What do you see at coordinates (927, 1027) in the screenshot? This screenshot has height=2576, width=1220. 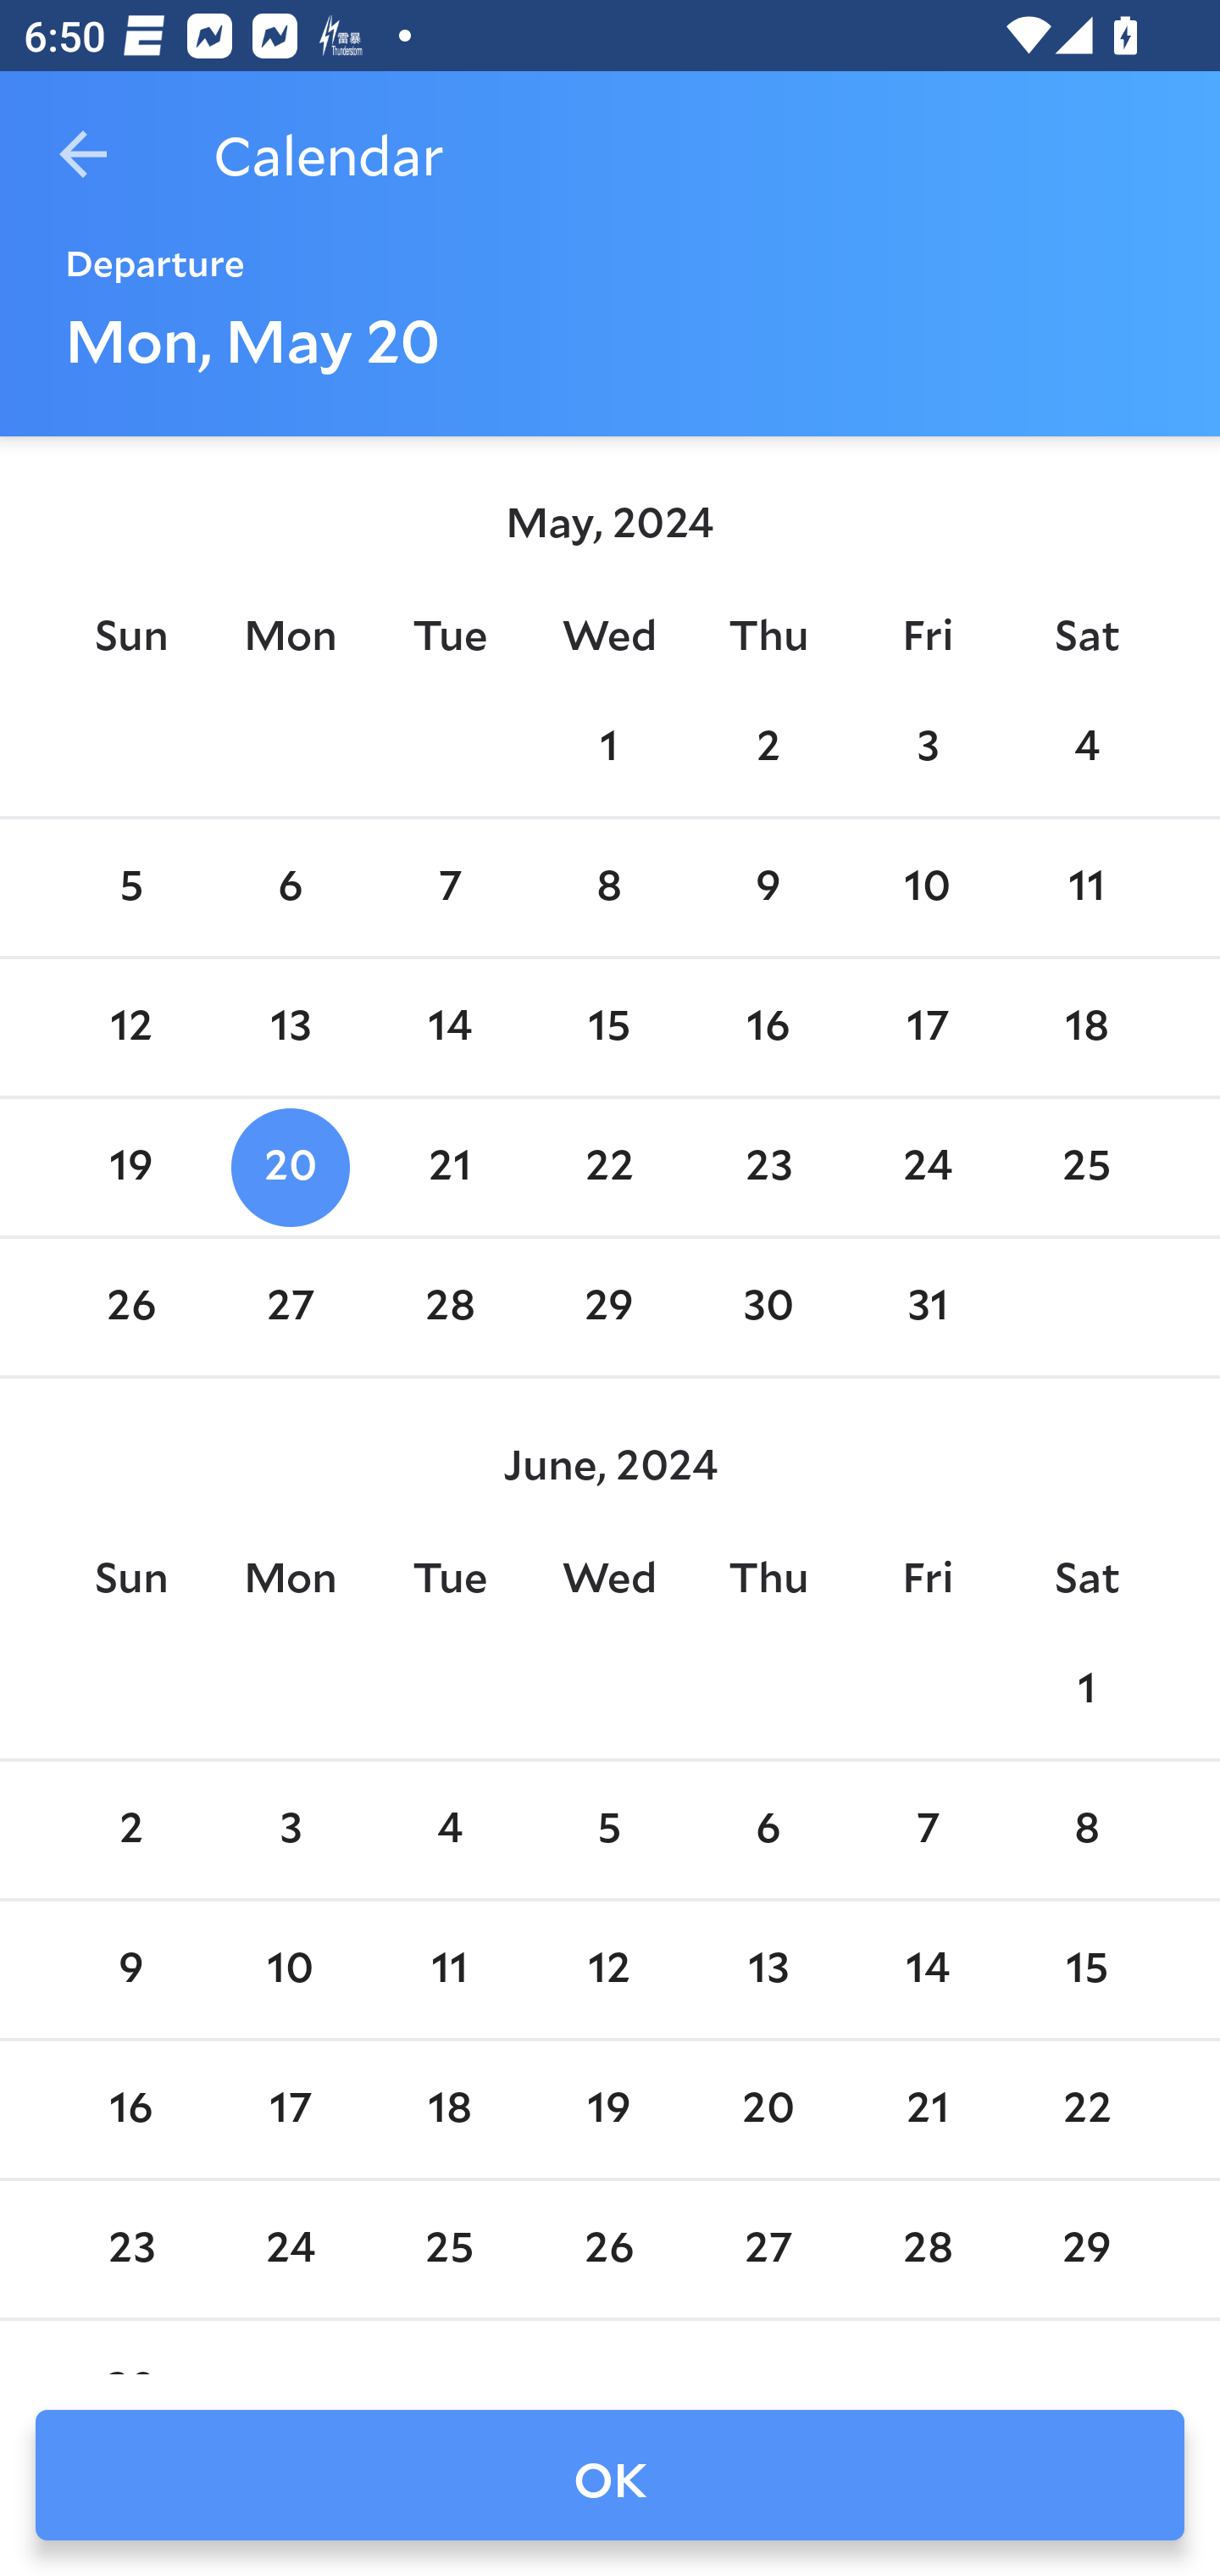 I see `17` at bounding box center [927, 1027].